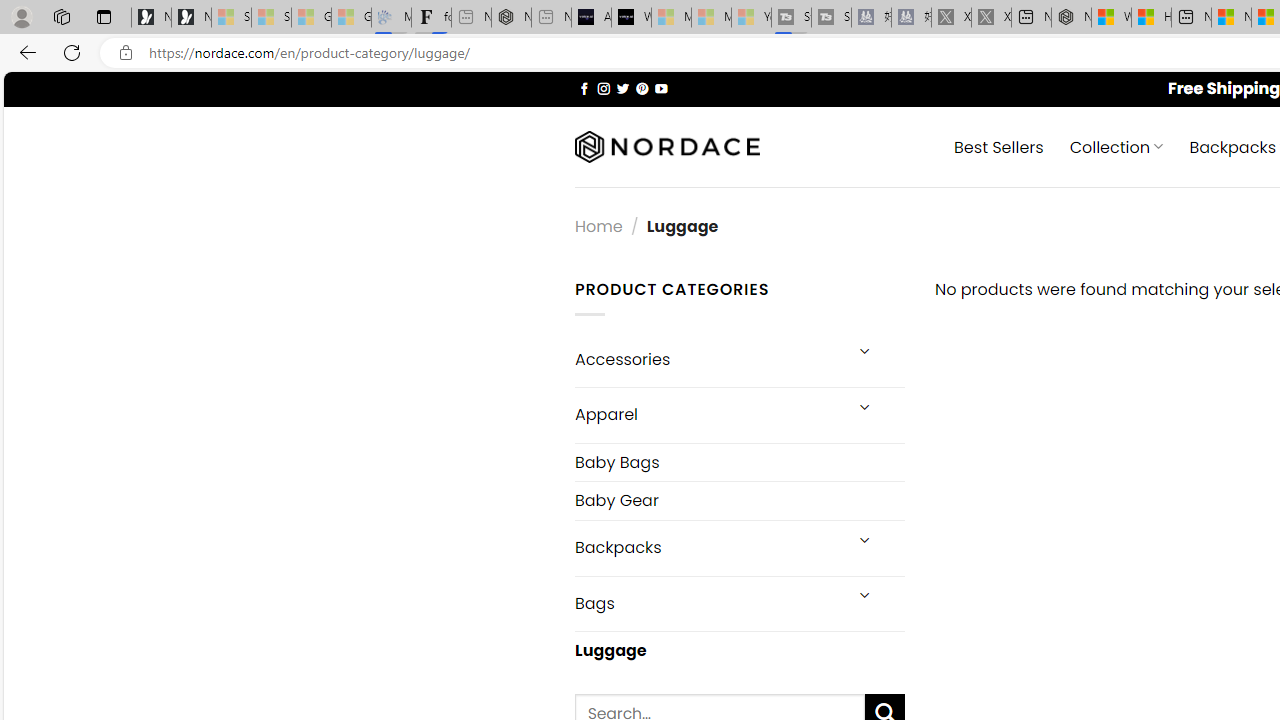 The width and height of the screenshot is (1280, 720). Describe the element at coordinates (706, 548) in the screenshot. I see `Backpacks` at that location.